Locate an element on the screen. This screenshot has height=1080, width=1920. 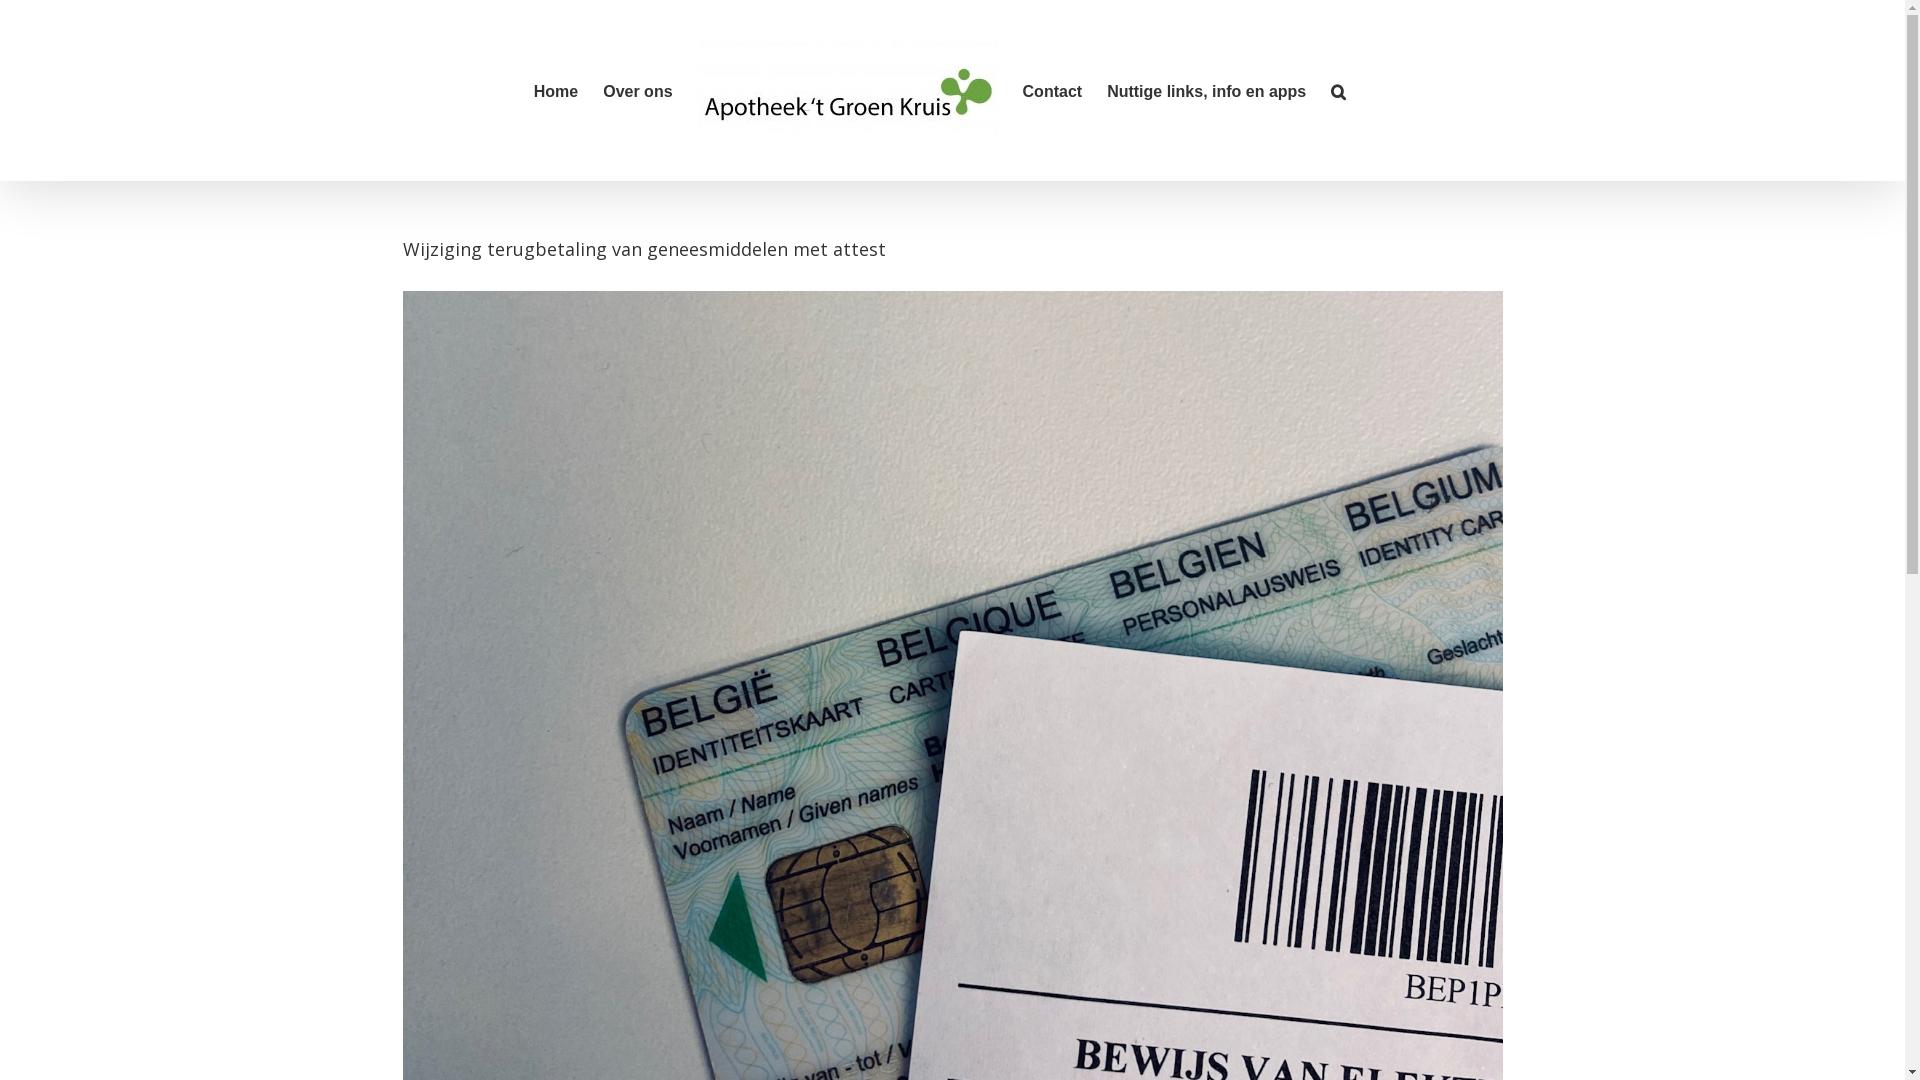
Over ons is located at coordinates (638, 90).